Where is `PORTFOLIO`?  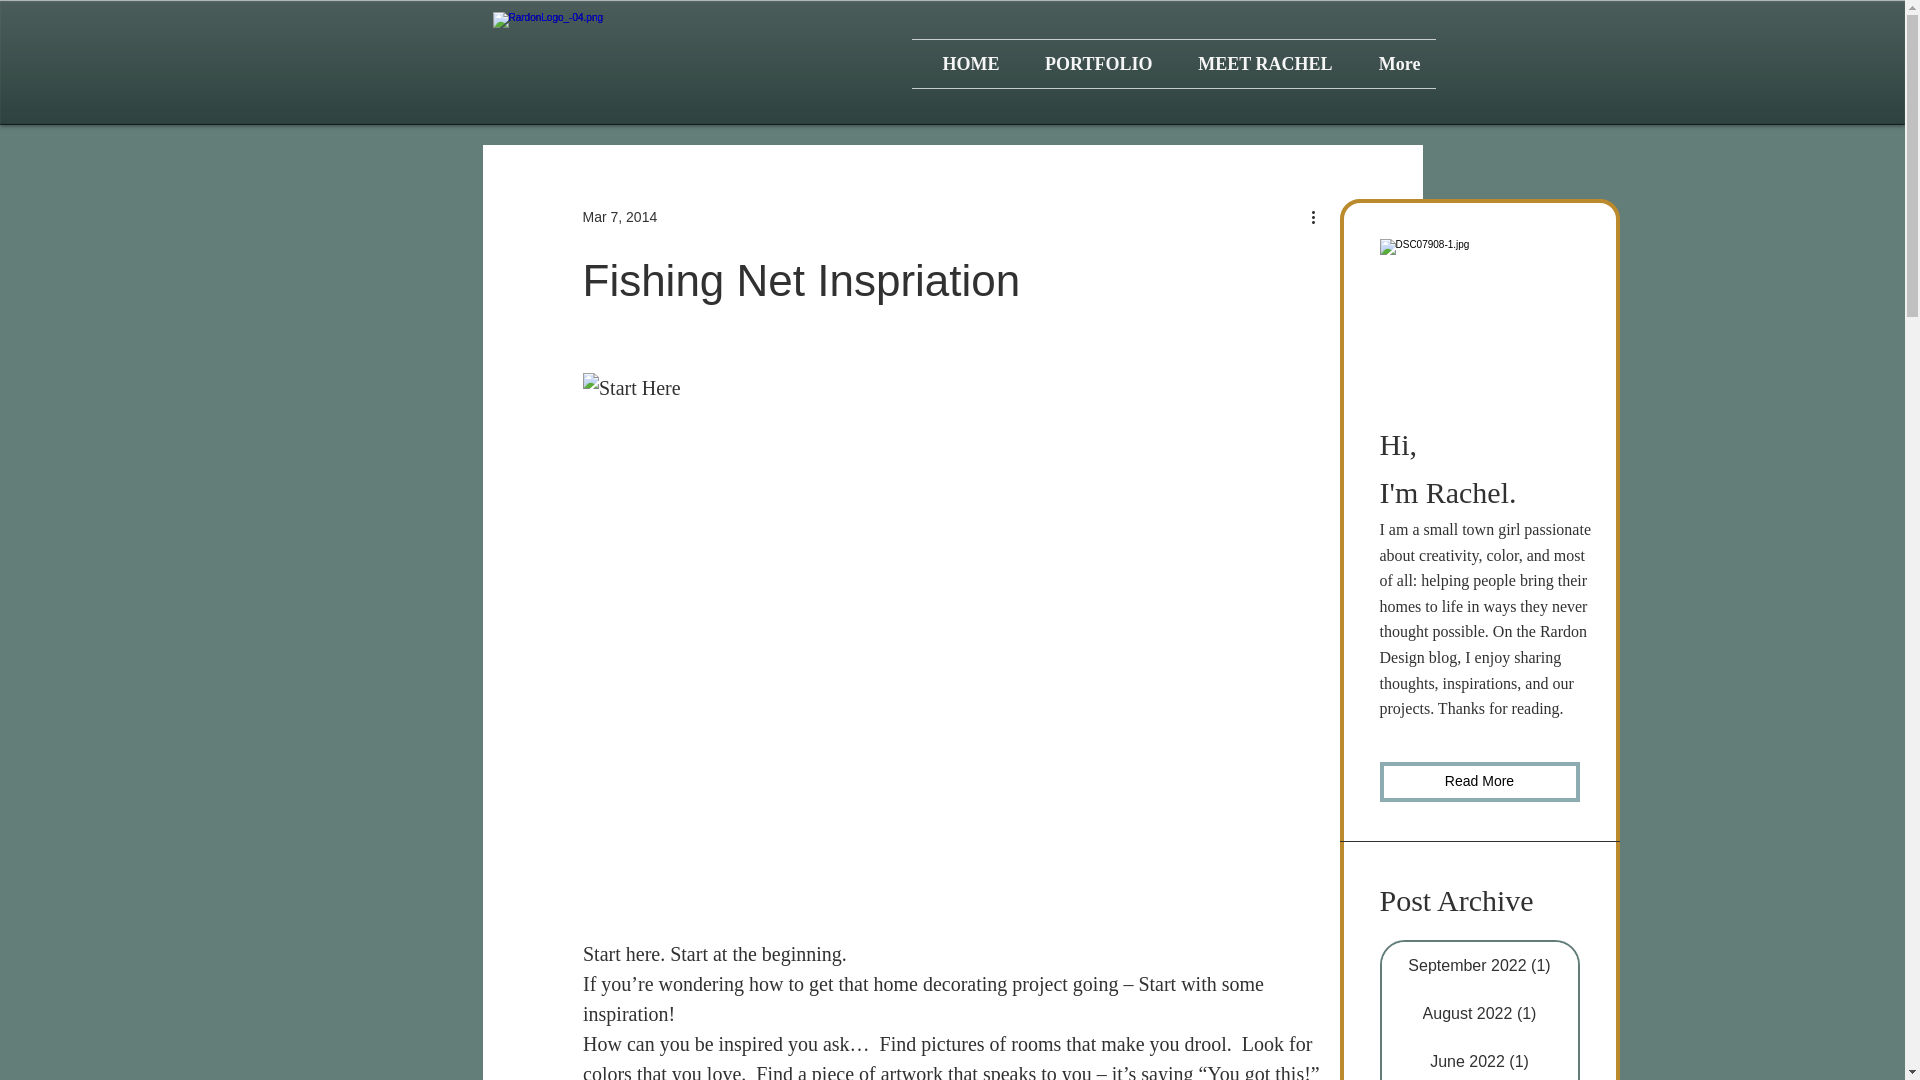
PORTFOLIO is located at coordinates (1090, 63).